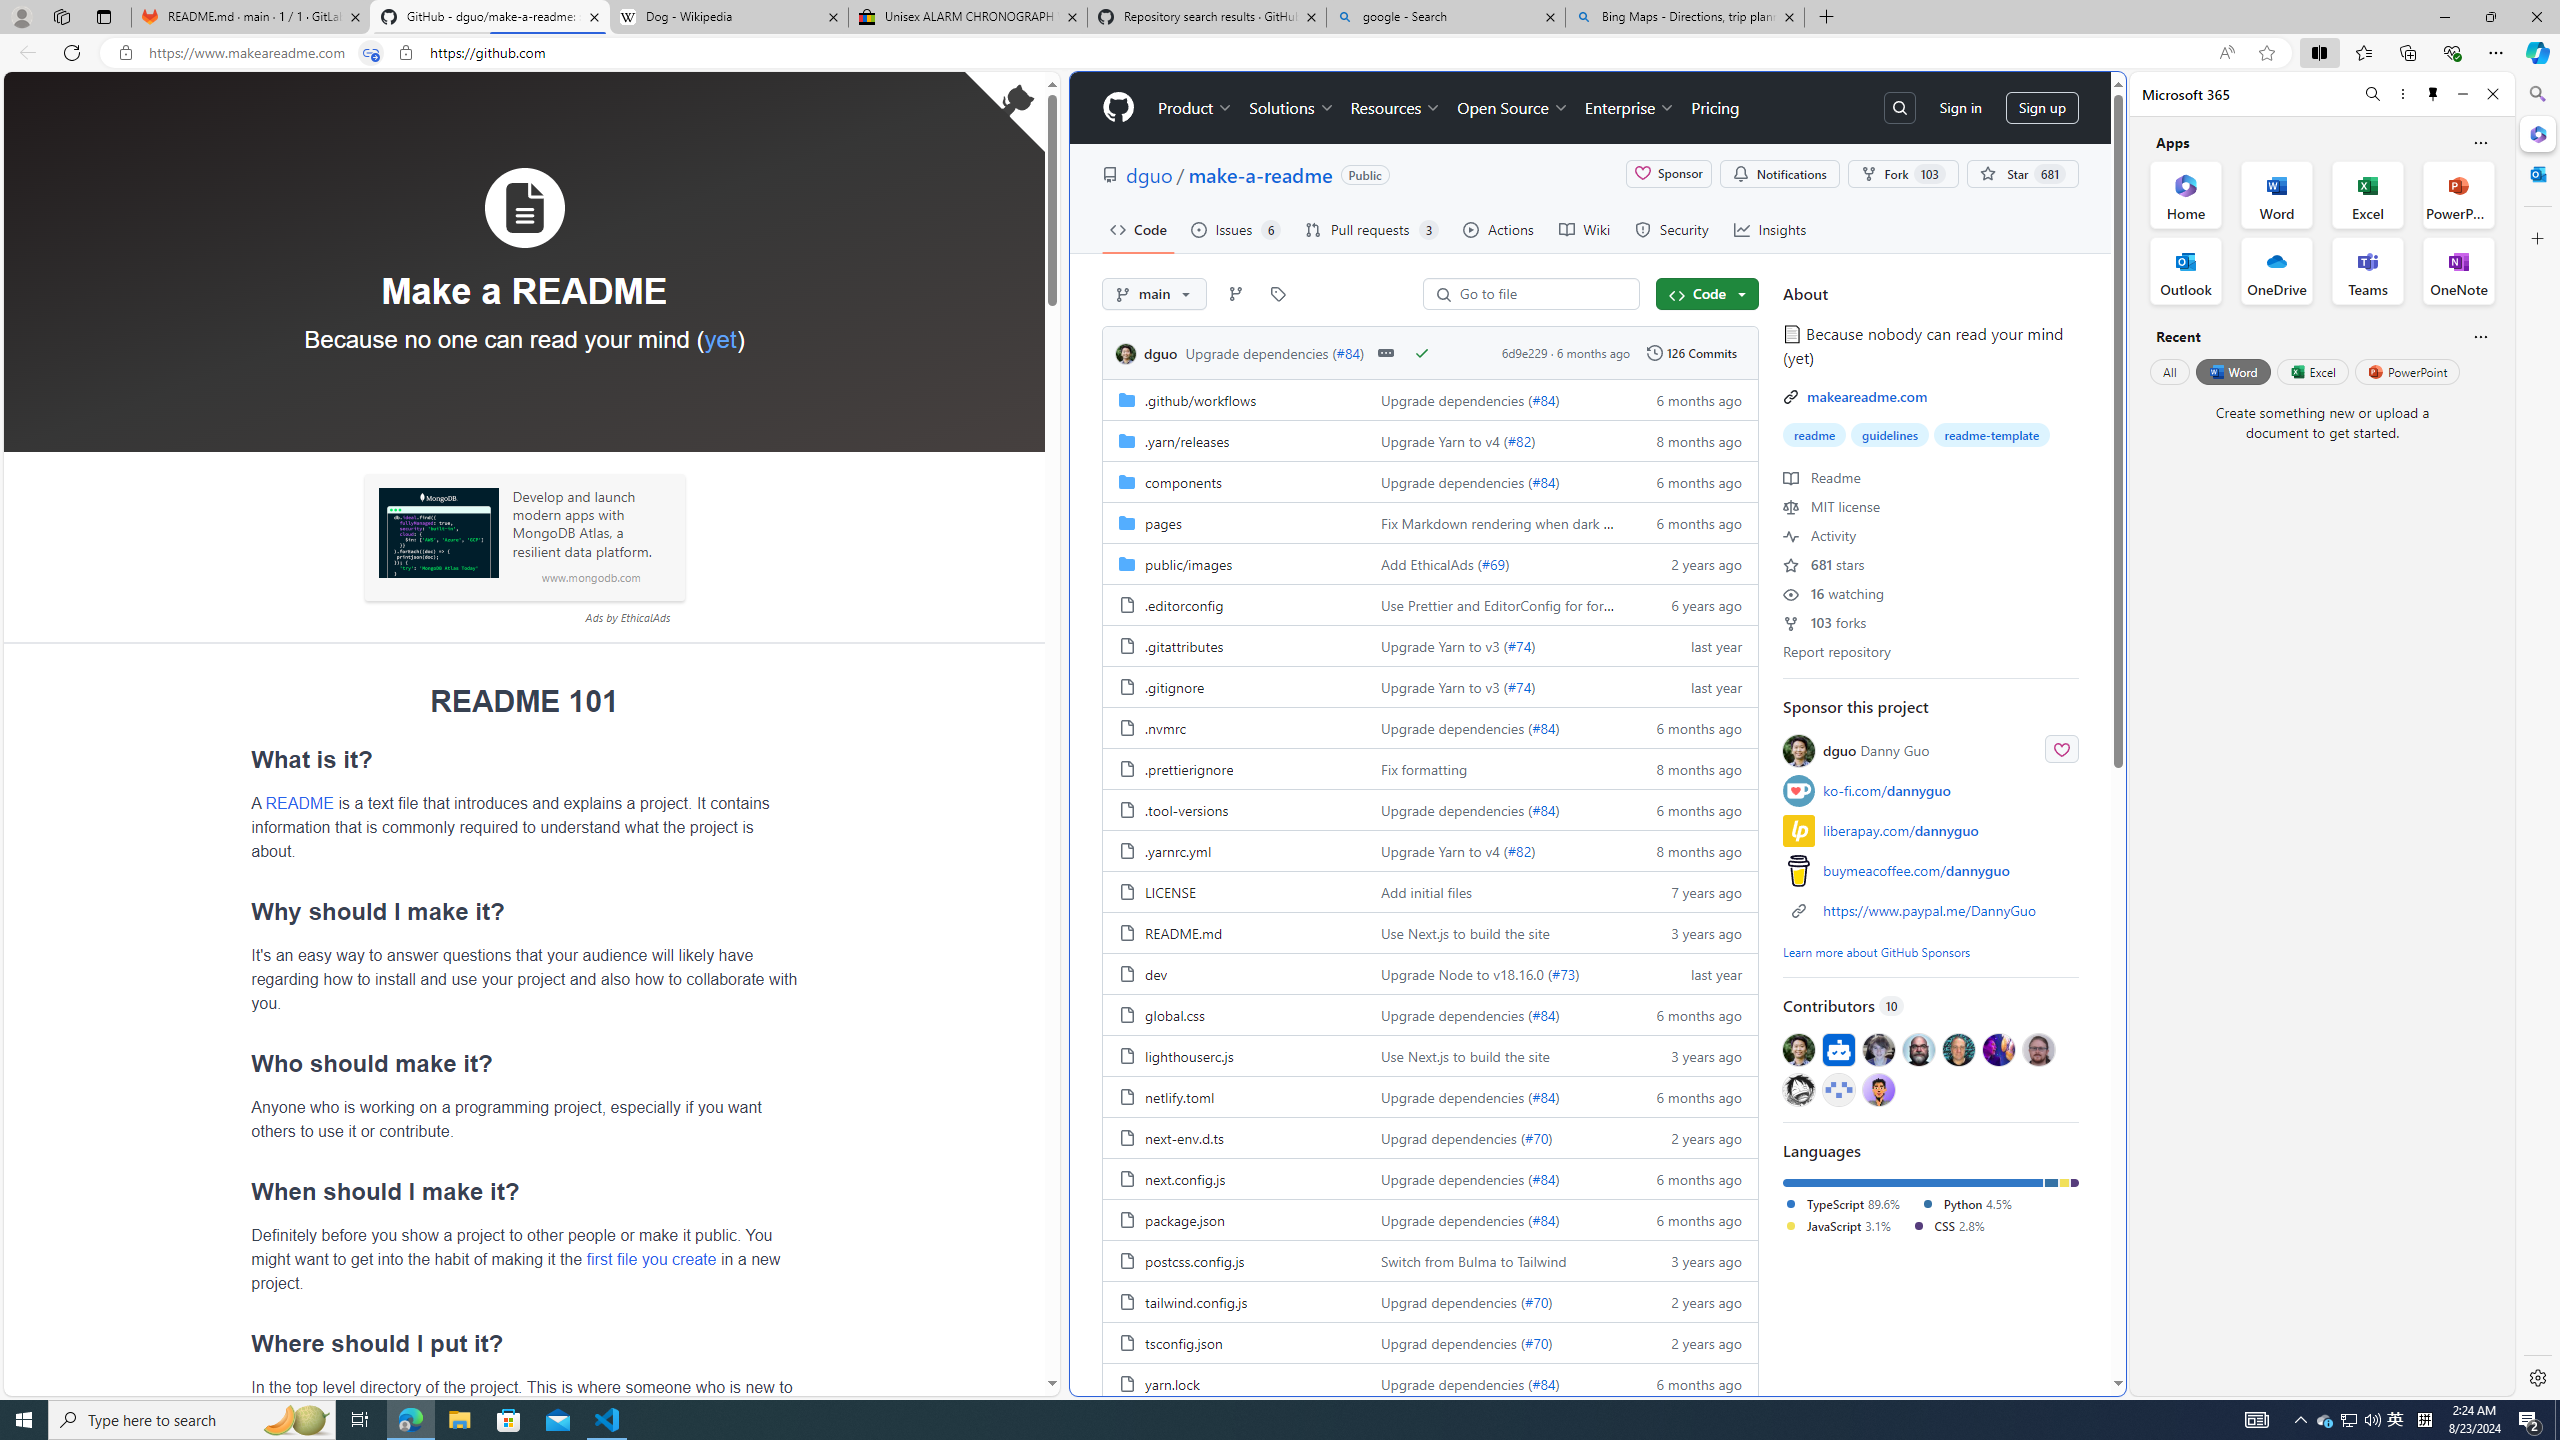 This screenshot has width=2560, height=1440. I want to click on Sign up, so click(2042, 108).